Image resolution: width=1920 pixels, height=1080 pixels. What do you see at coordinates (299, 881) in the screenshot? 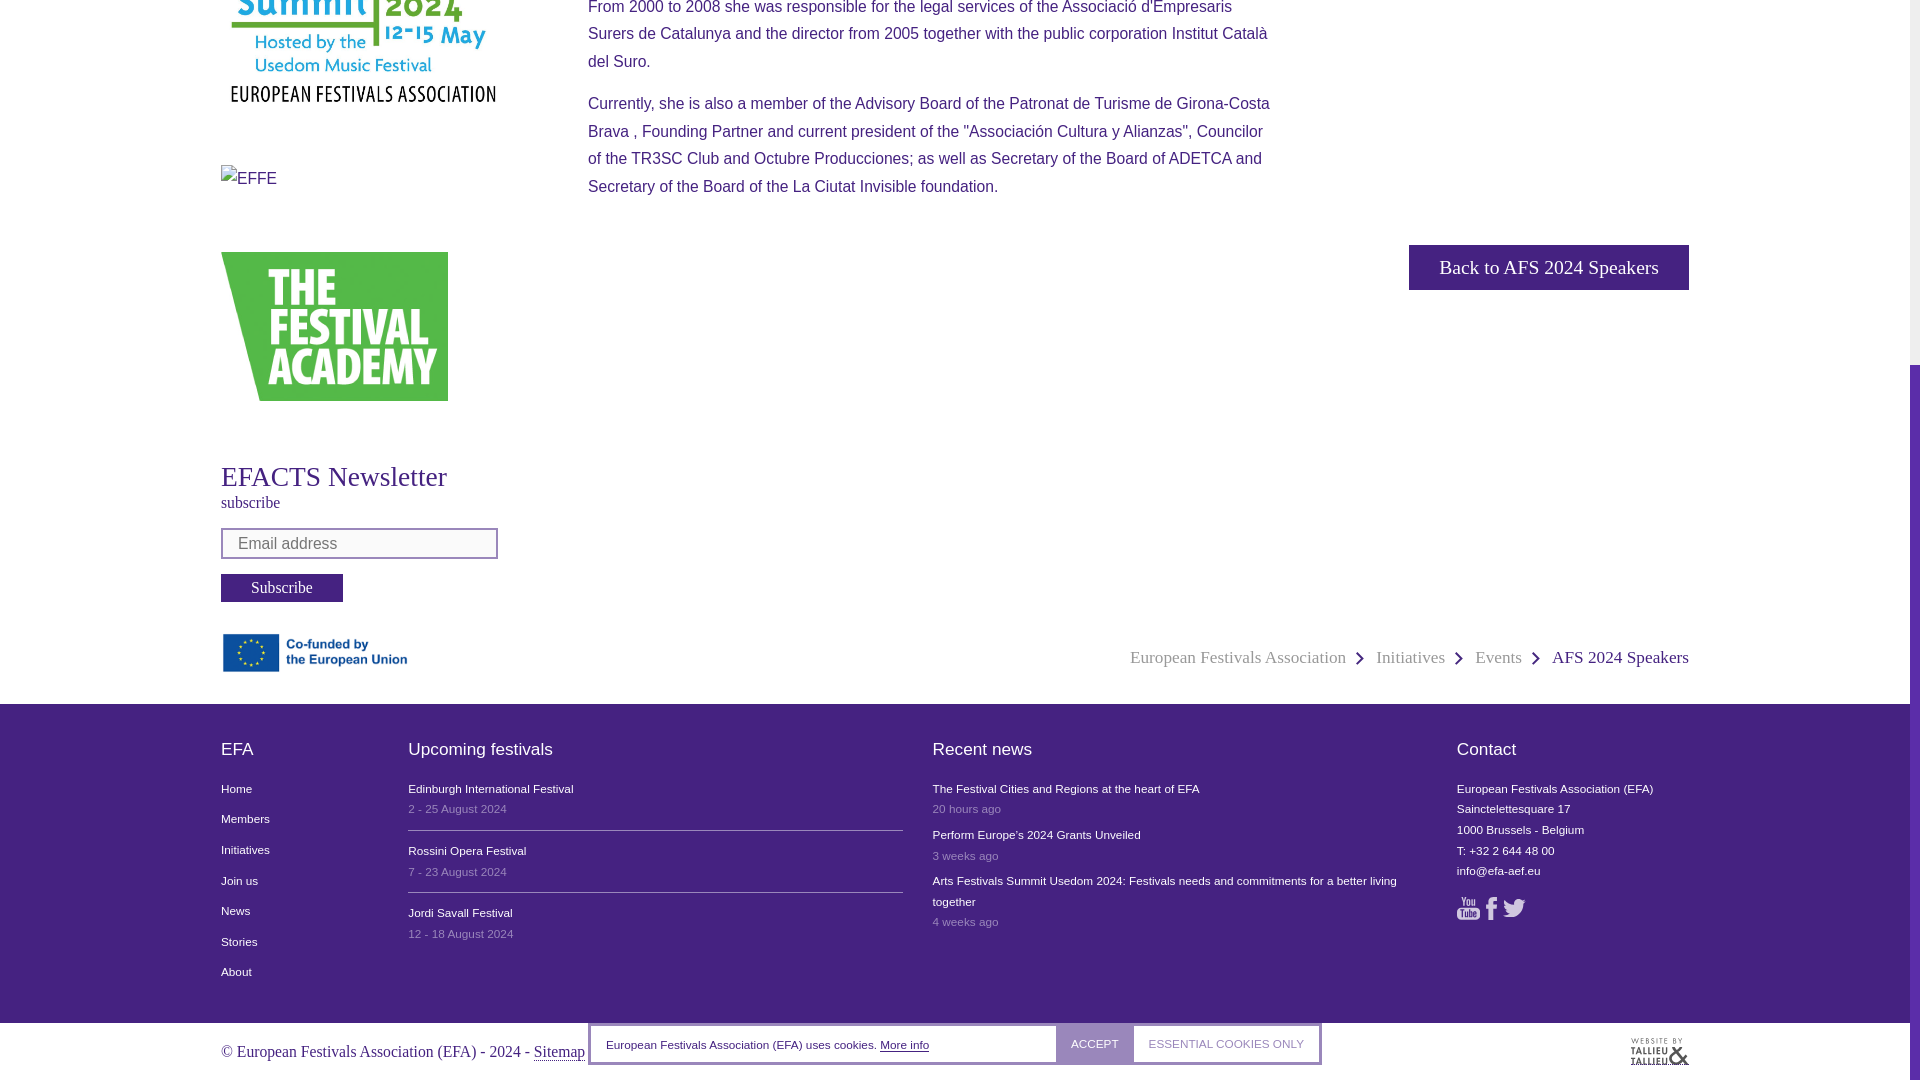
I see `Join us` at bounding box center [299, 881].